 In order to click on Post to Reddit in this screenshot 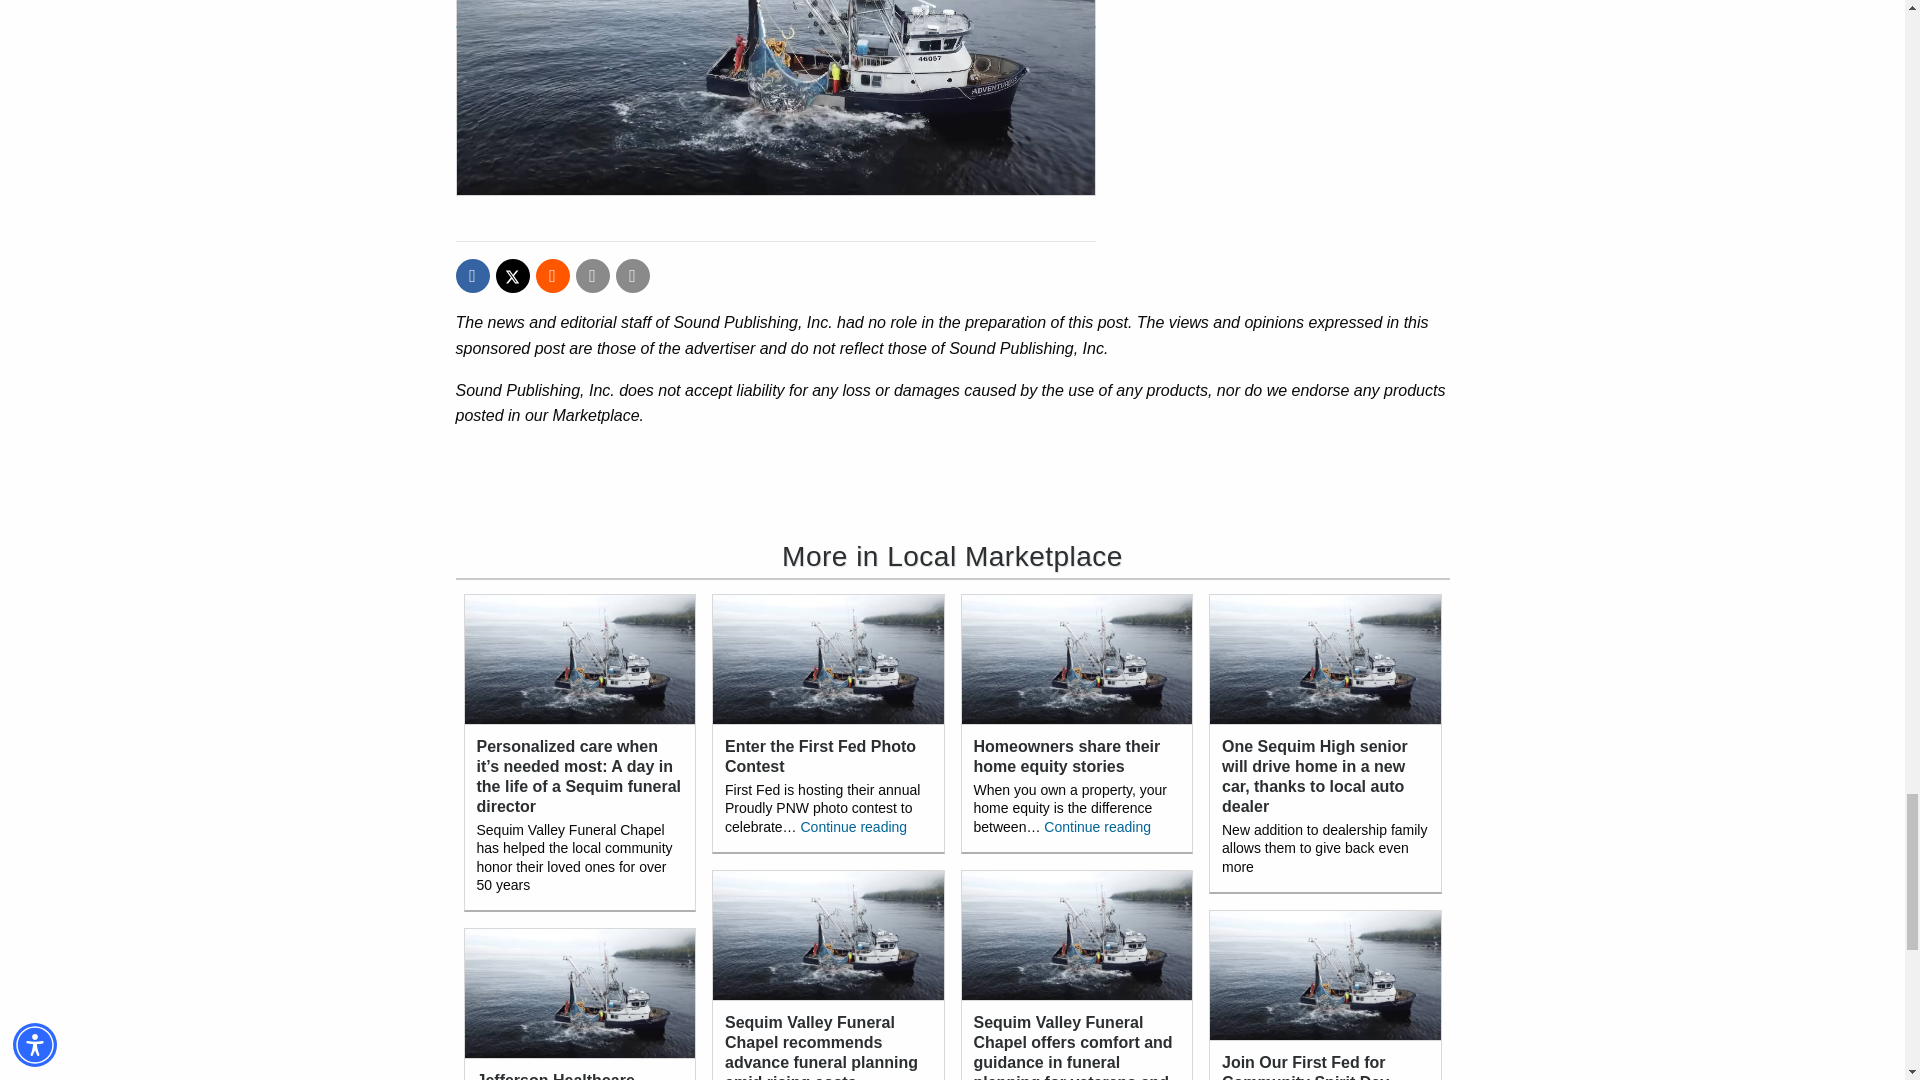, I will do `click(552, 276)`.